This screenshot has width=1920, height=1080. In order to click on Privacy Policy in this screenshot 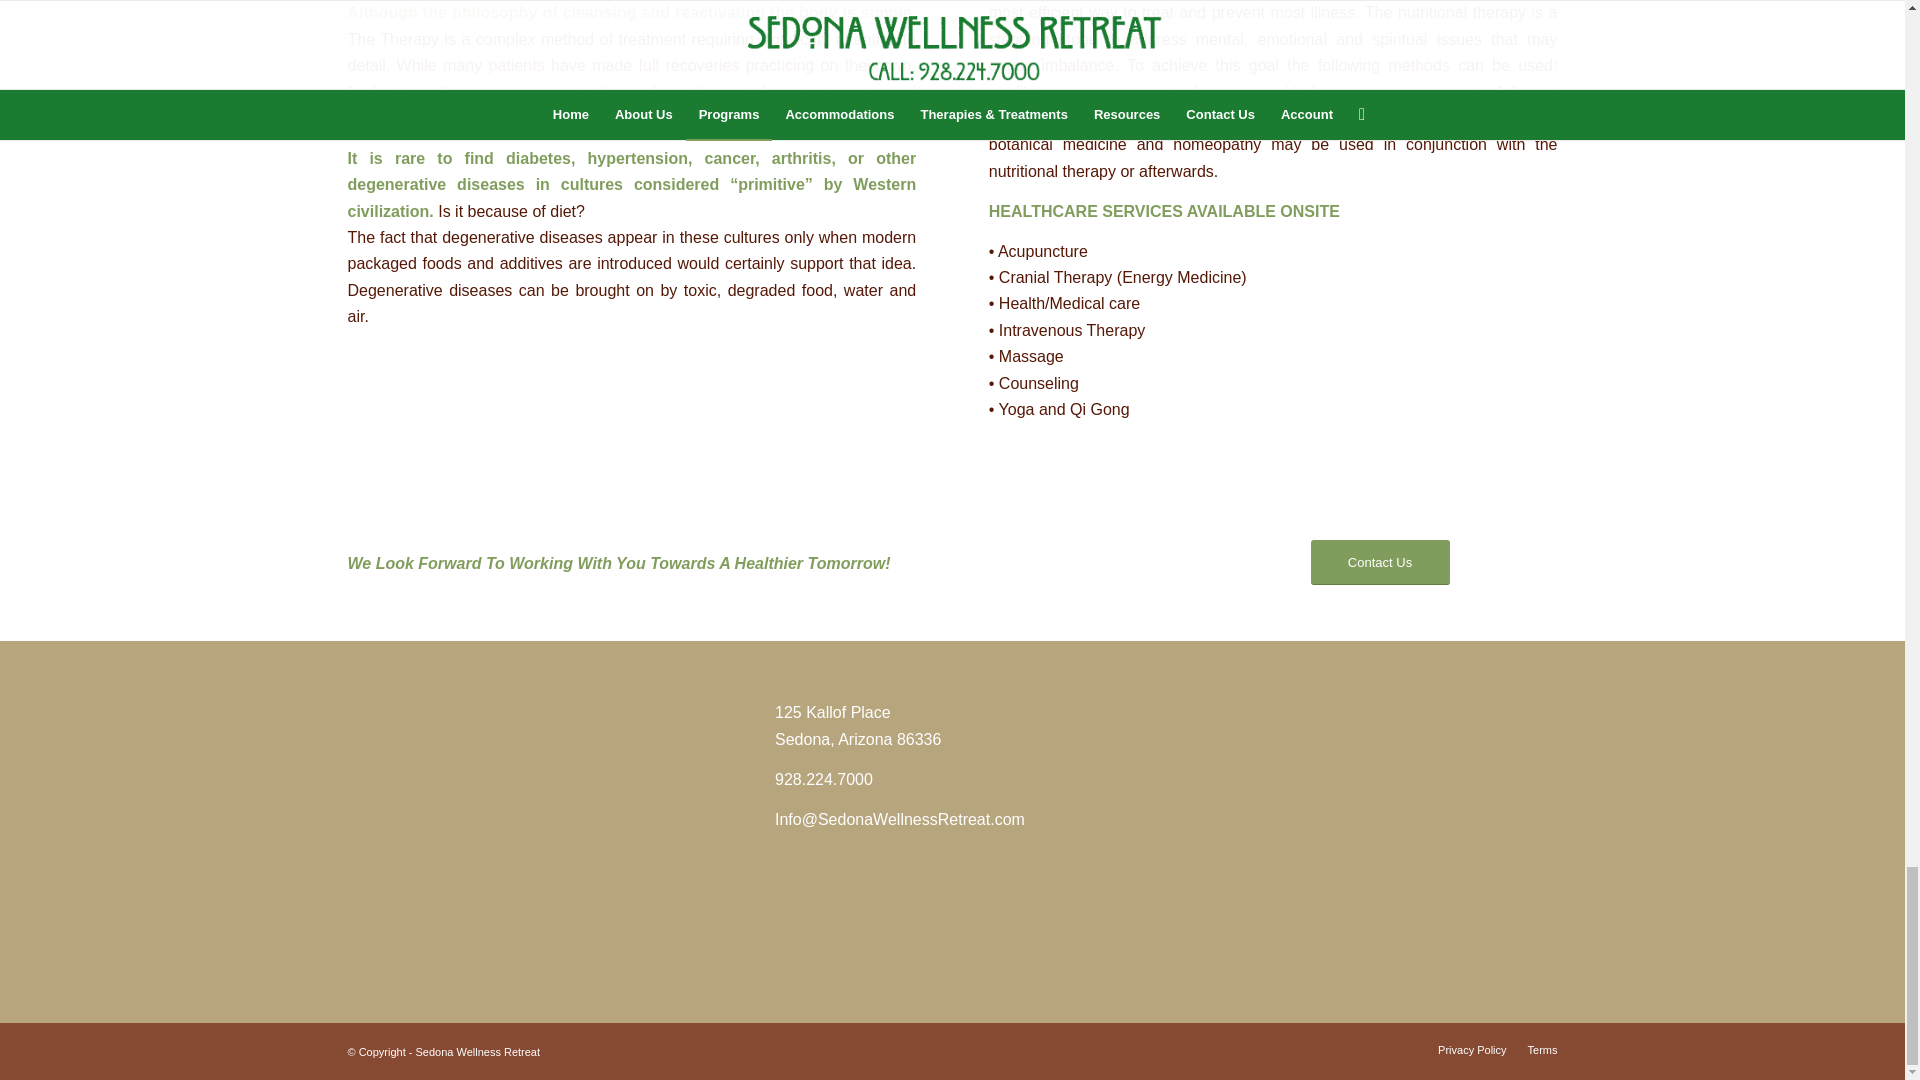, I will do `click(1472, 1050)`.